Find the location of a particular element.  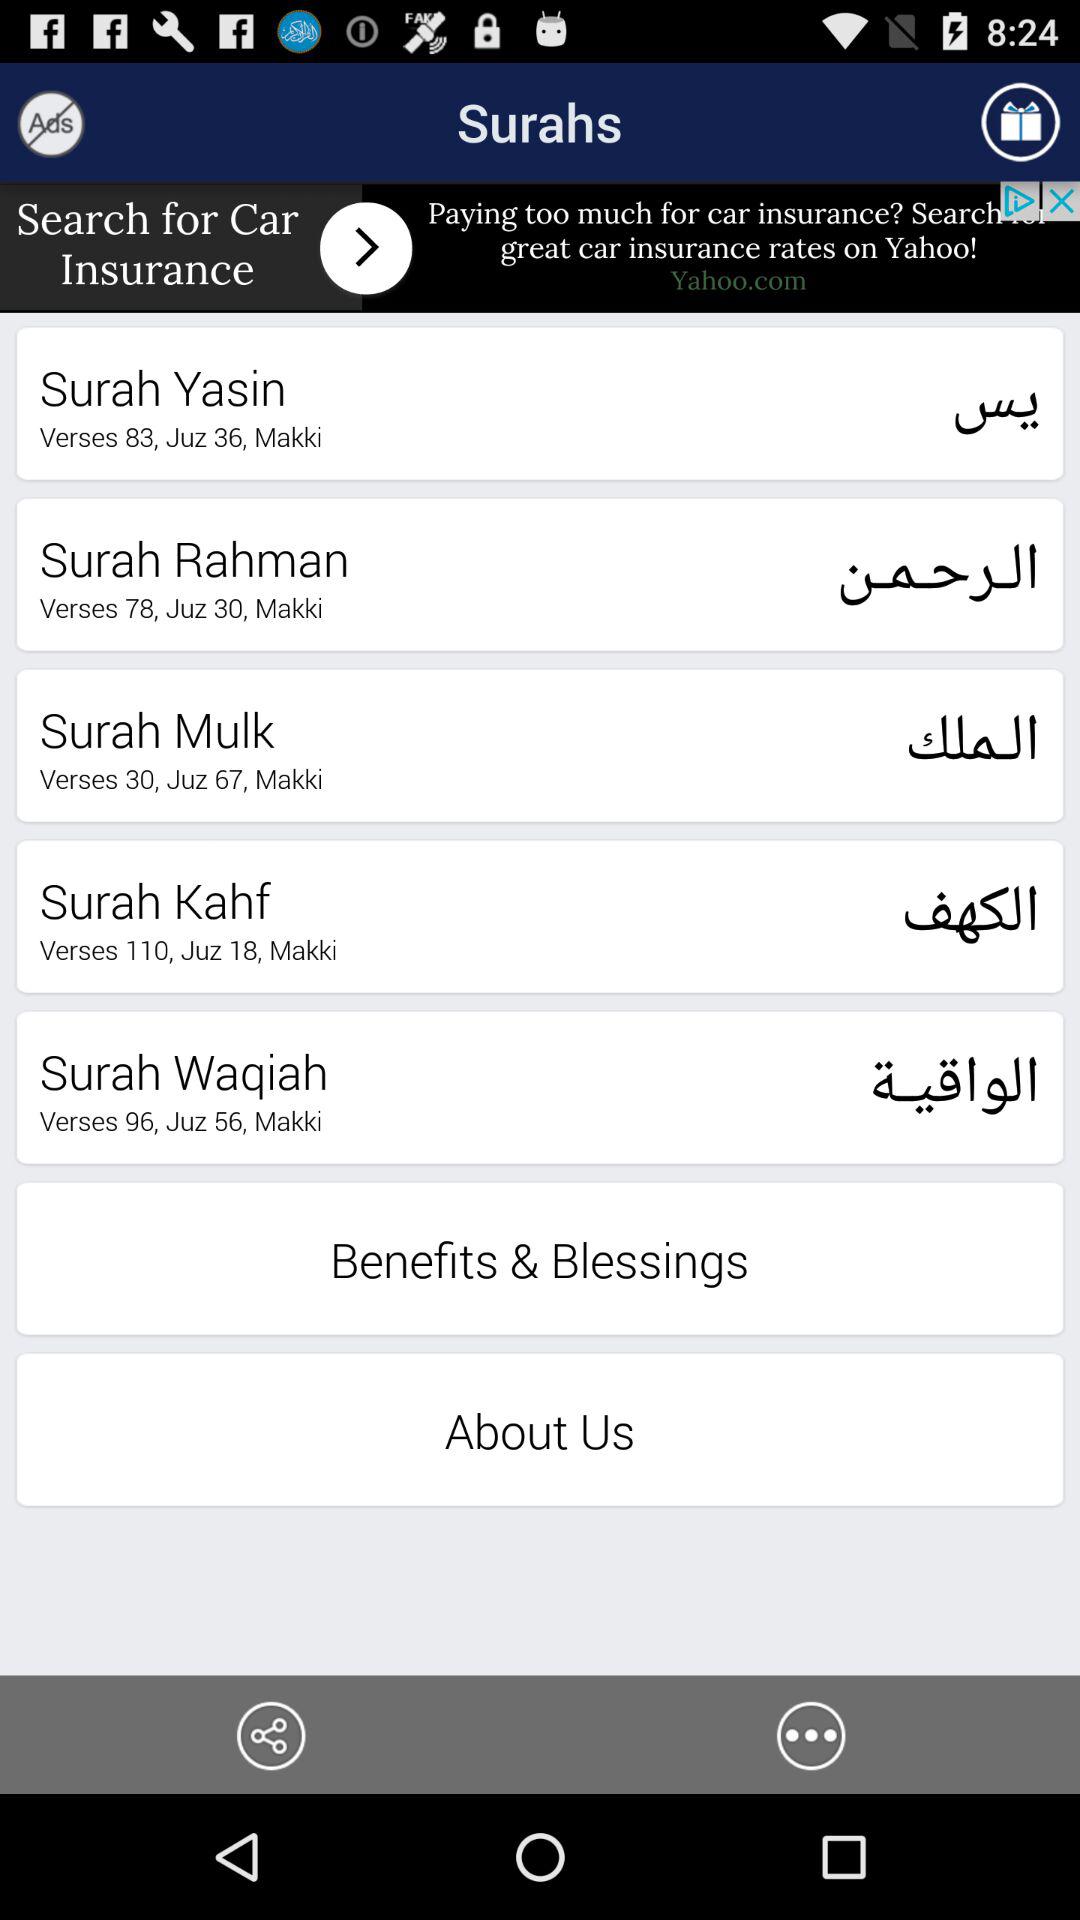

add banner is located at coordinates (540, 246).